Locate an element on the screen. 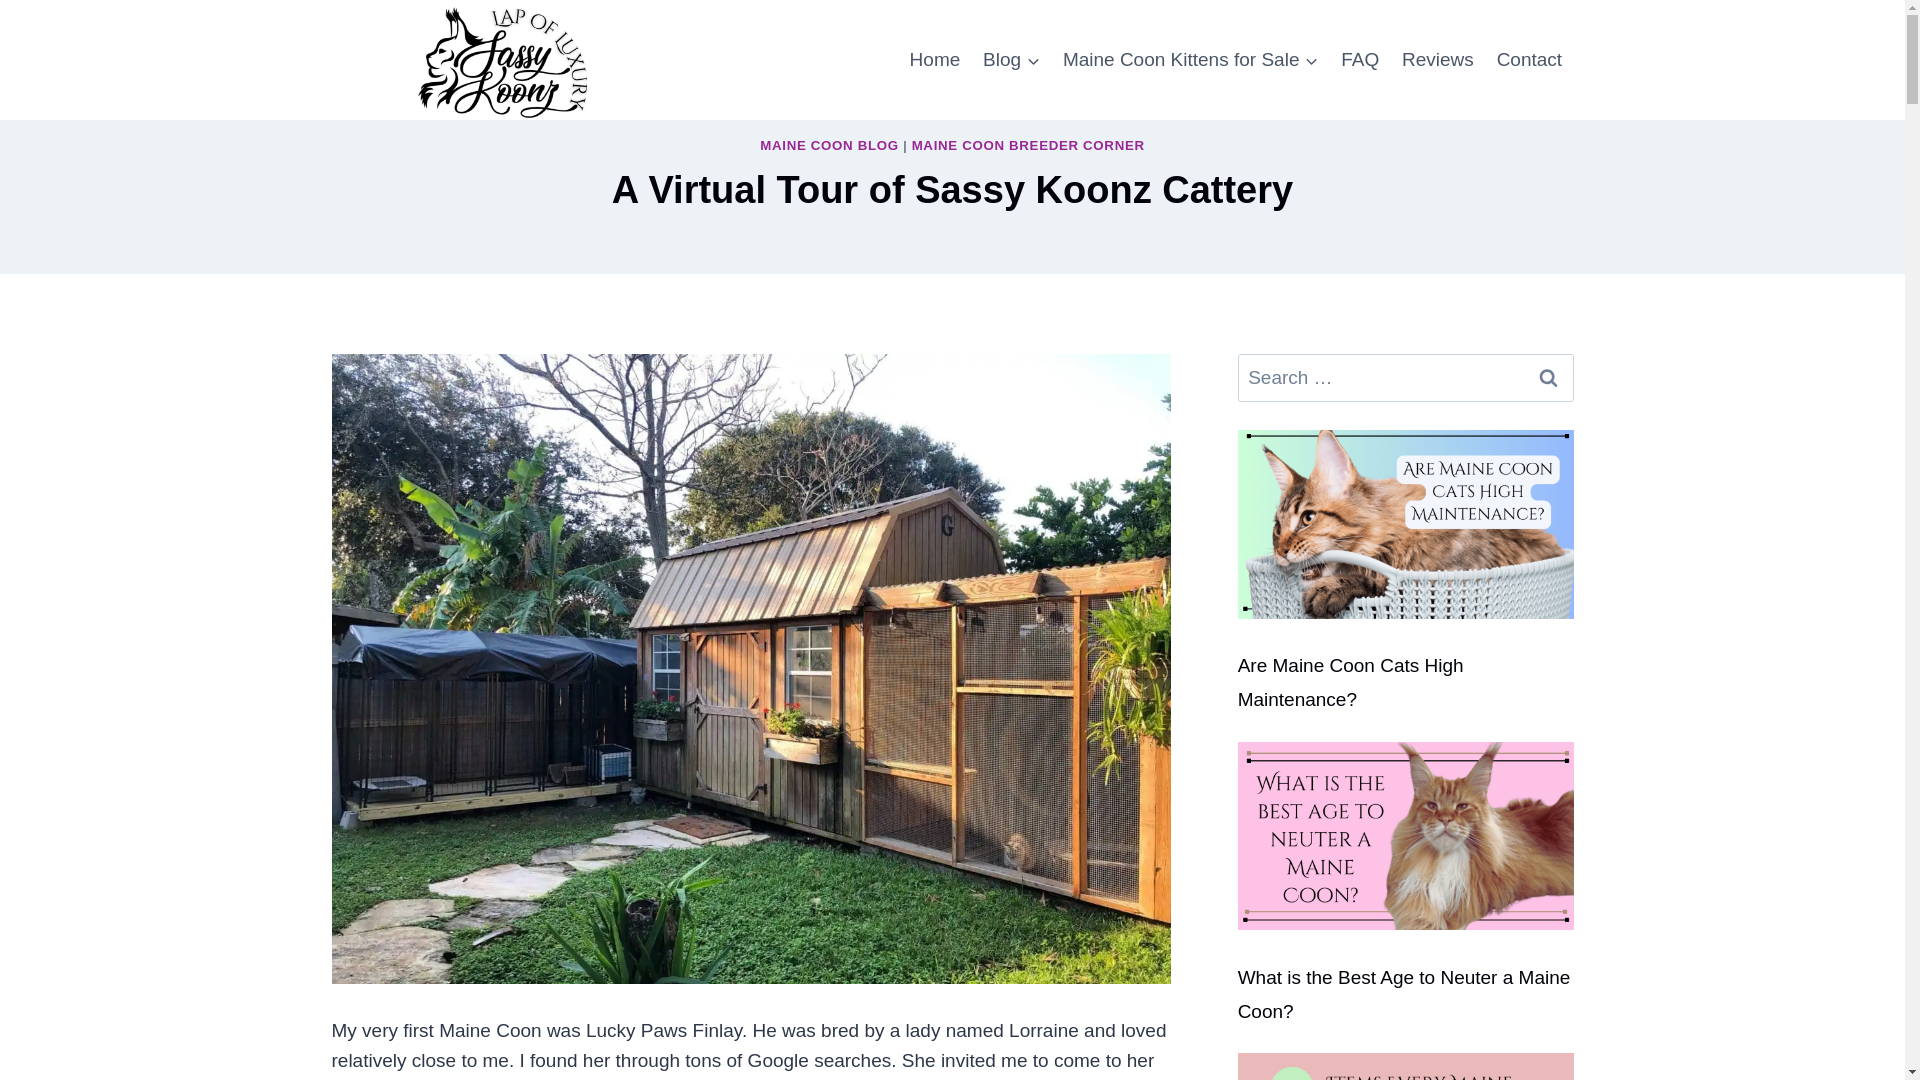 This screenshot has height=1080, width=1920. FAQ is located at coordinates (1360, 60).